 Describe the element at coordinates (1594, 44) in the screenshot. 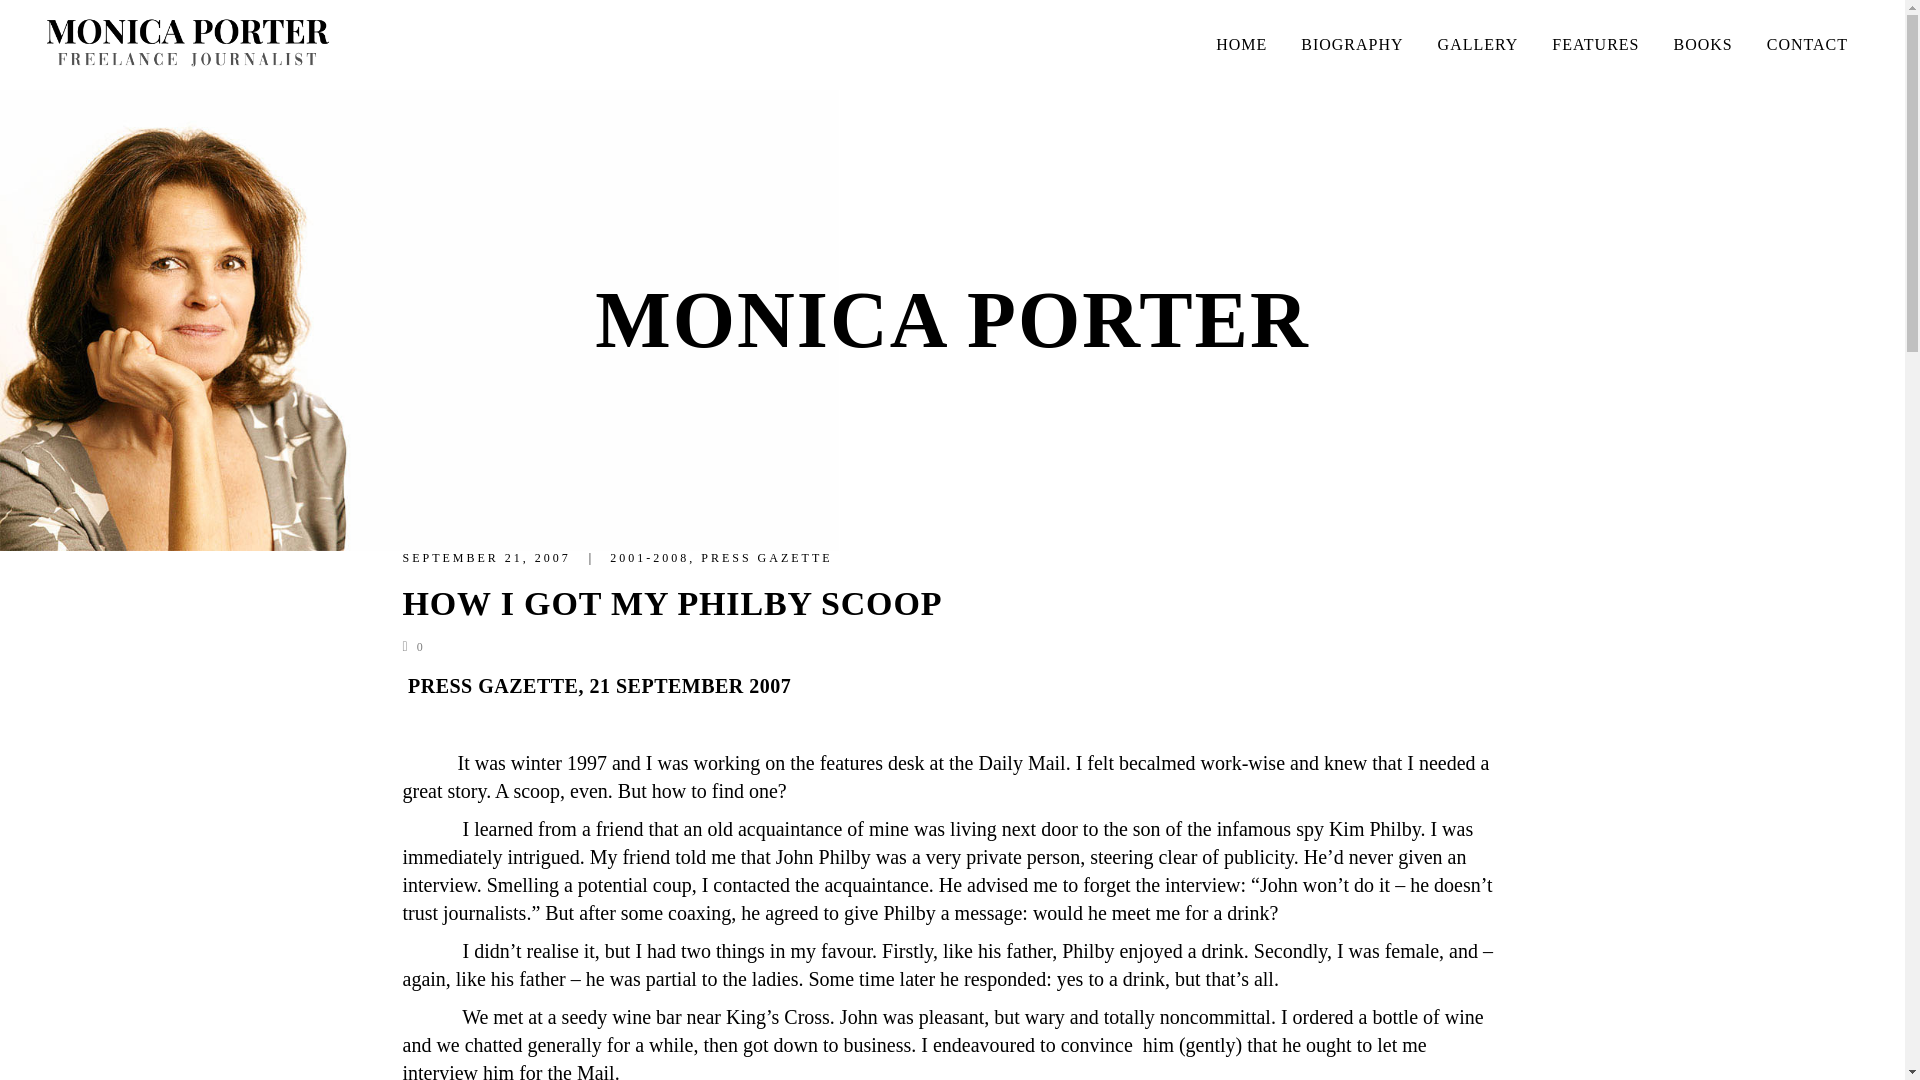

I see `FEATURES` at that location.